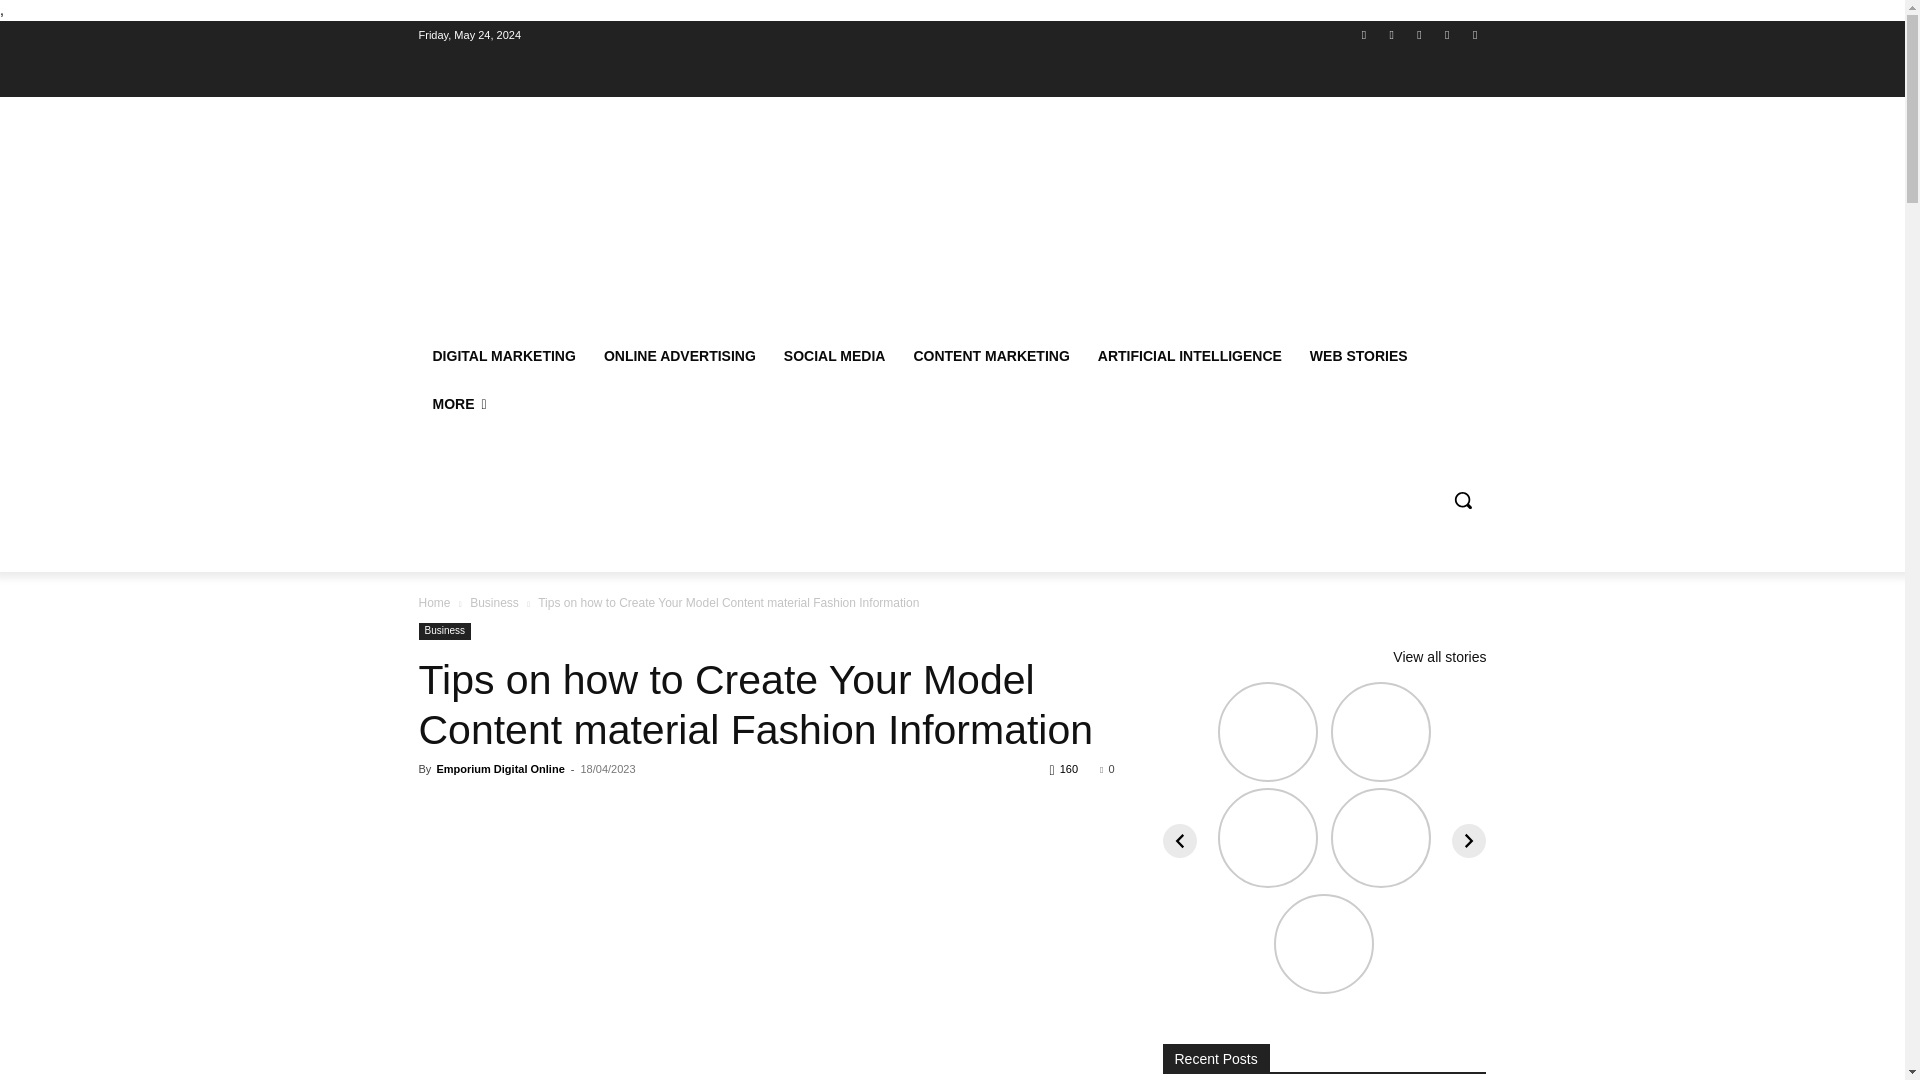 The image size is (1920, 1080). I want to click on DIGITAL MARKETING, so click(504, 356).